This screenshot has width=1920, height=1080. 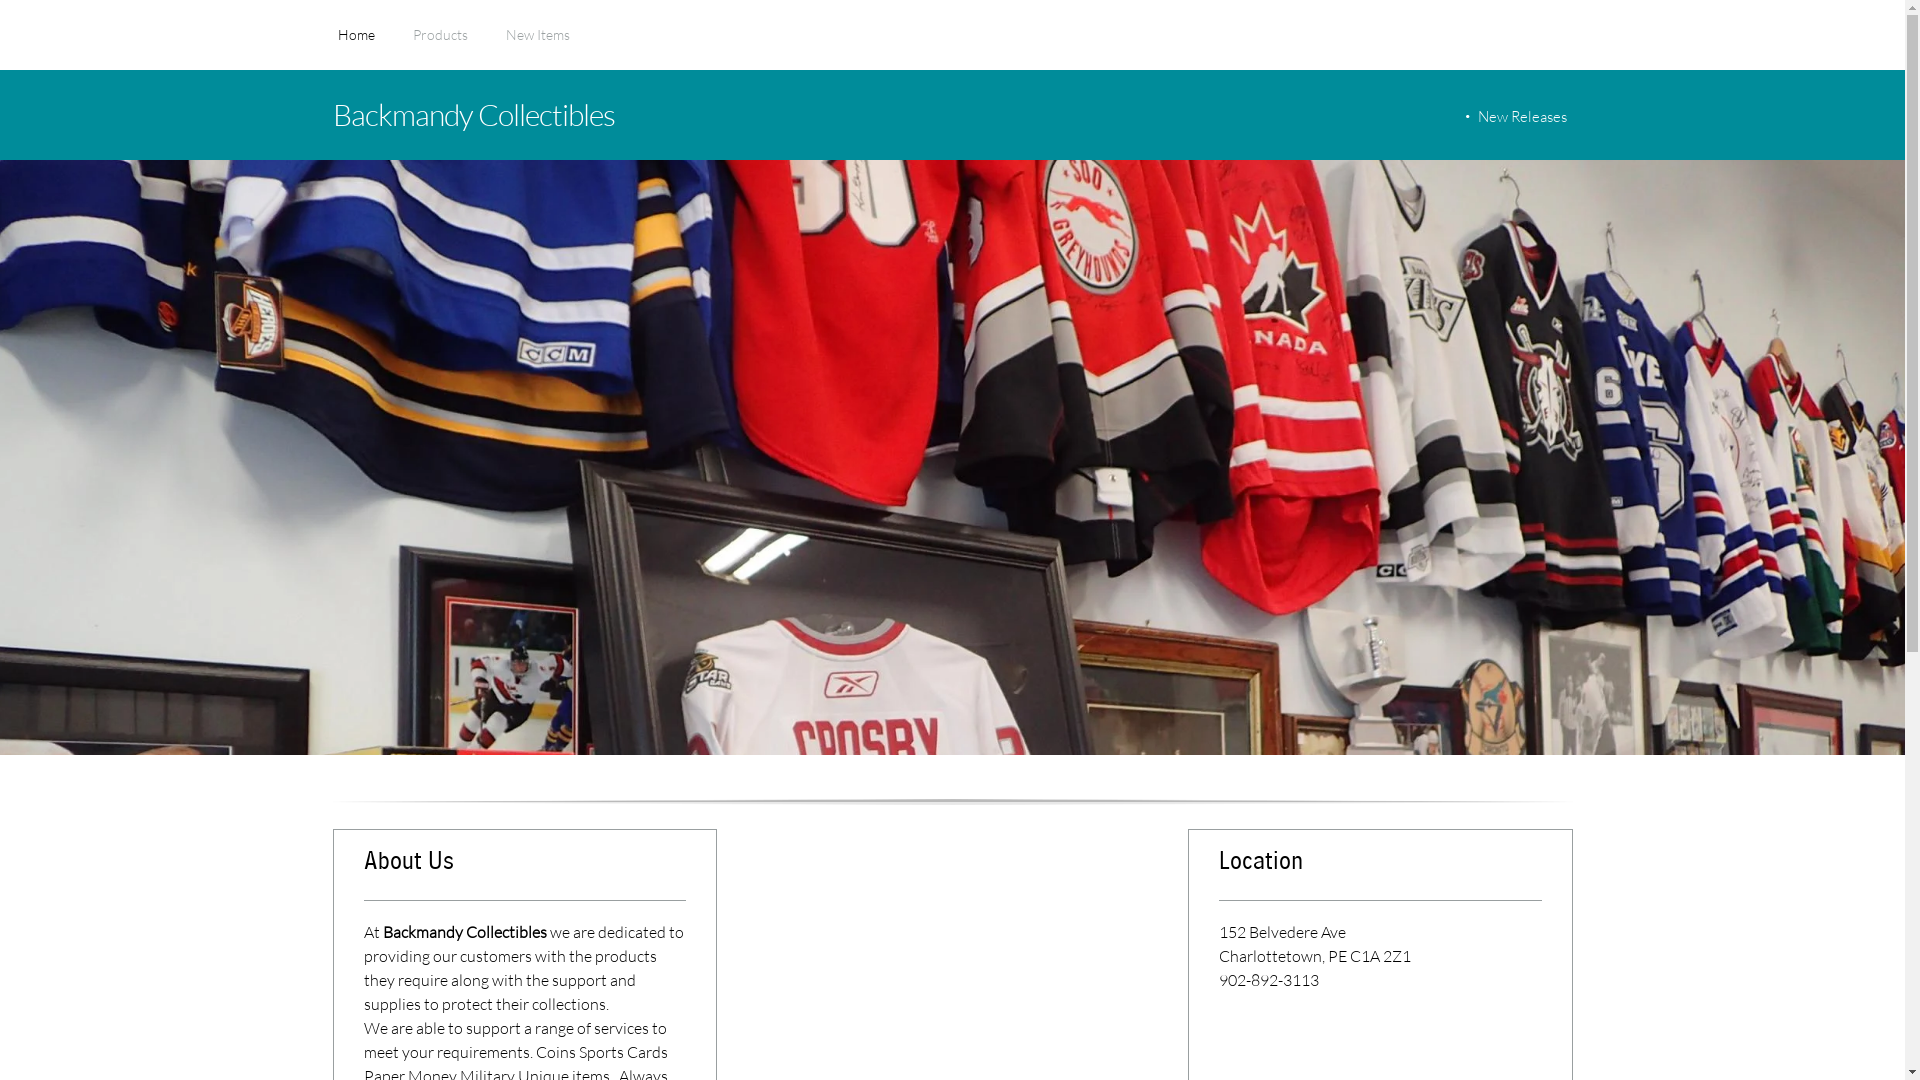 I want to click on New Items, so click(x=538, y=45).